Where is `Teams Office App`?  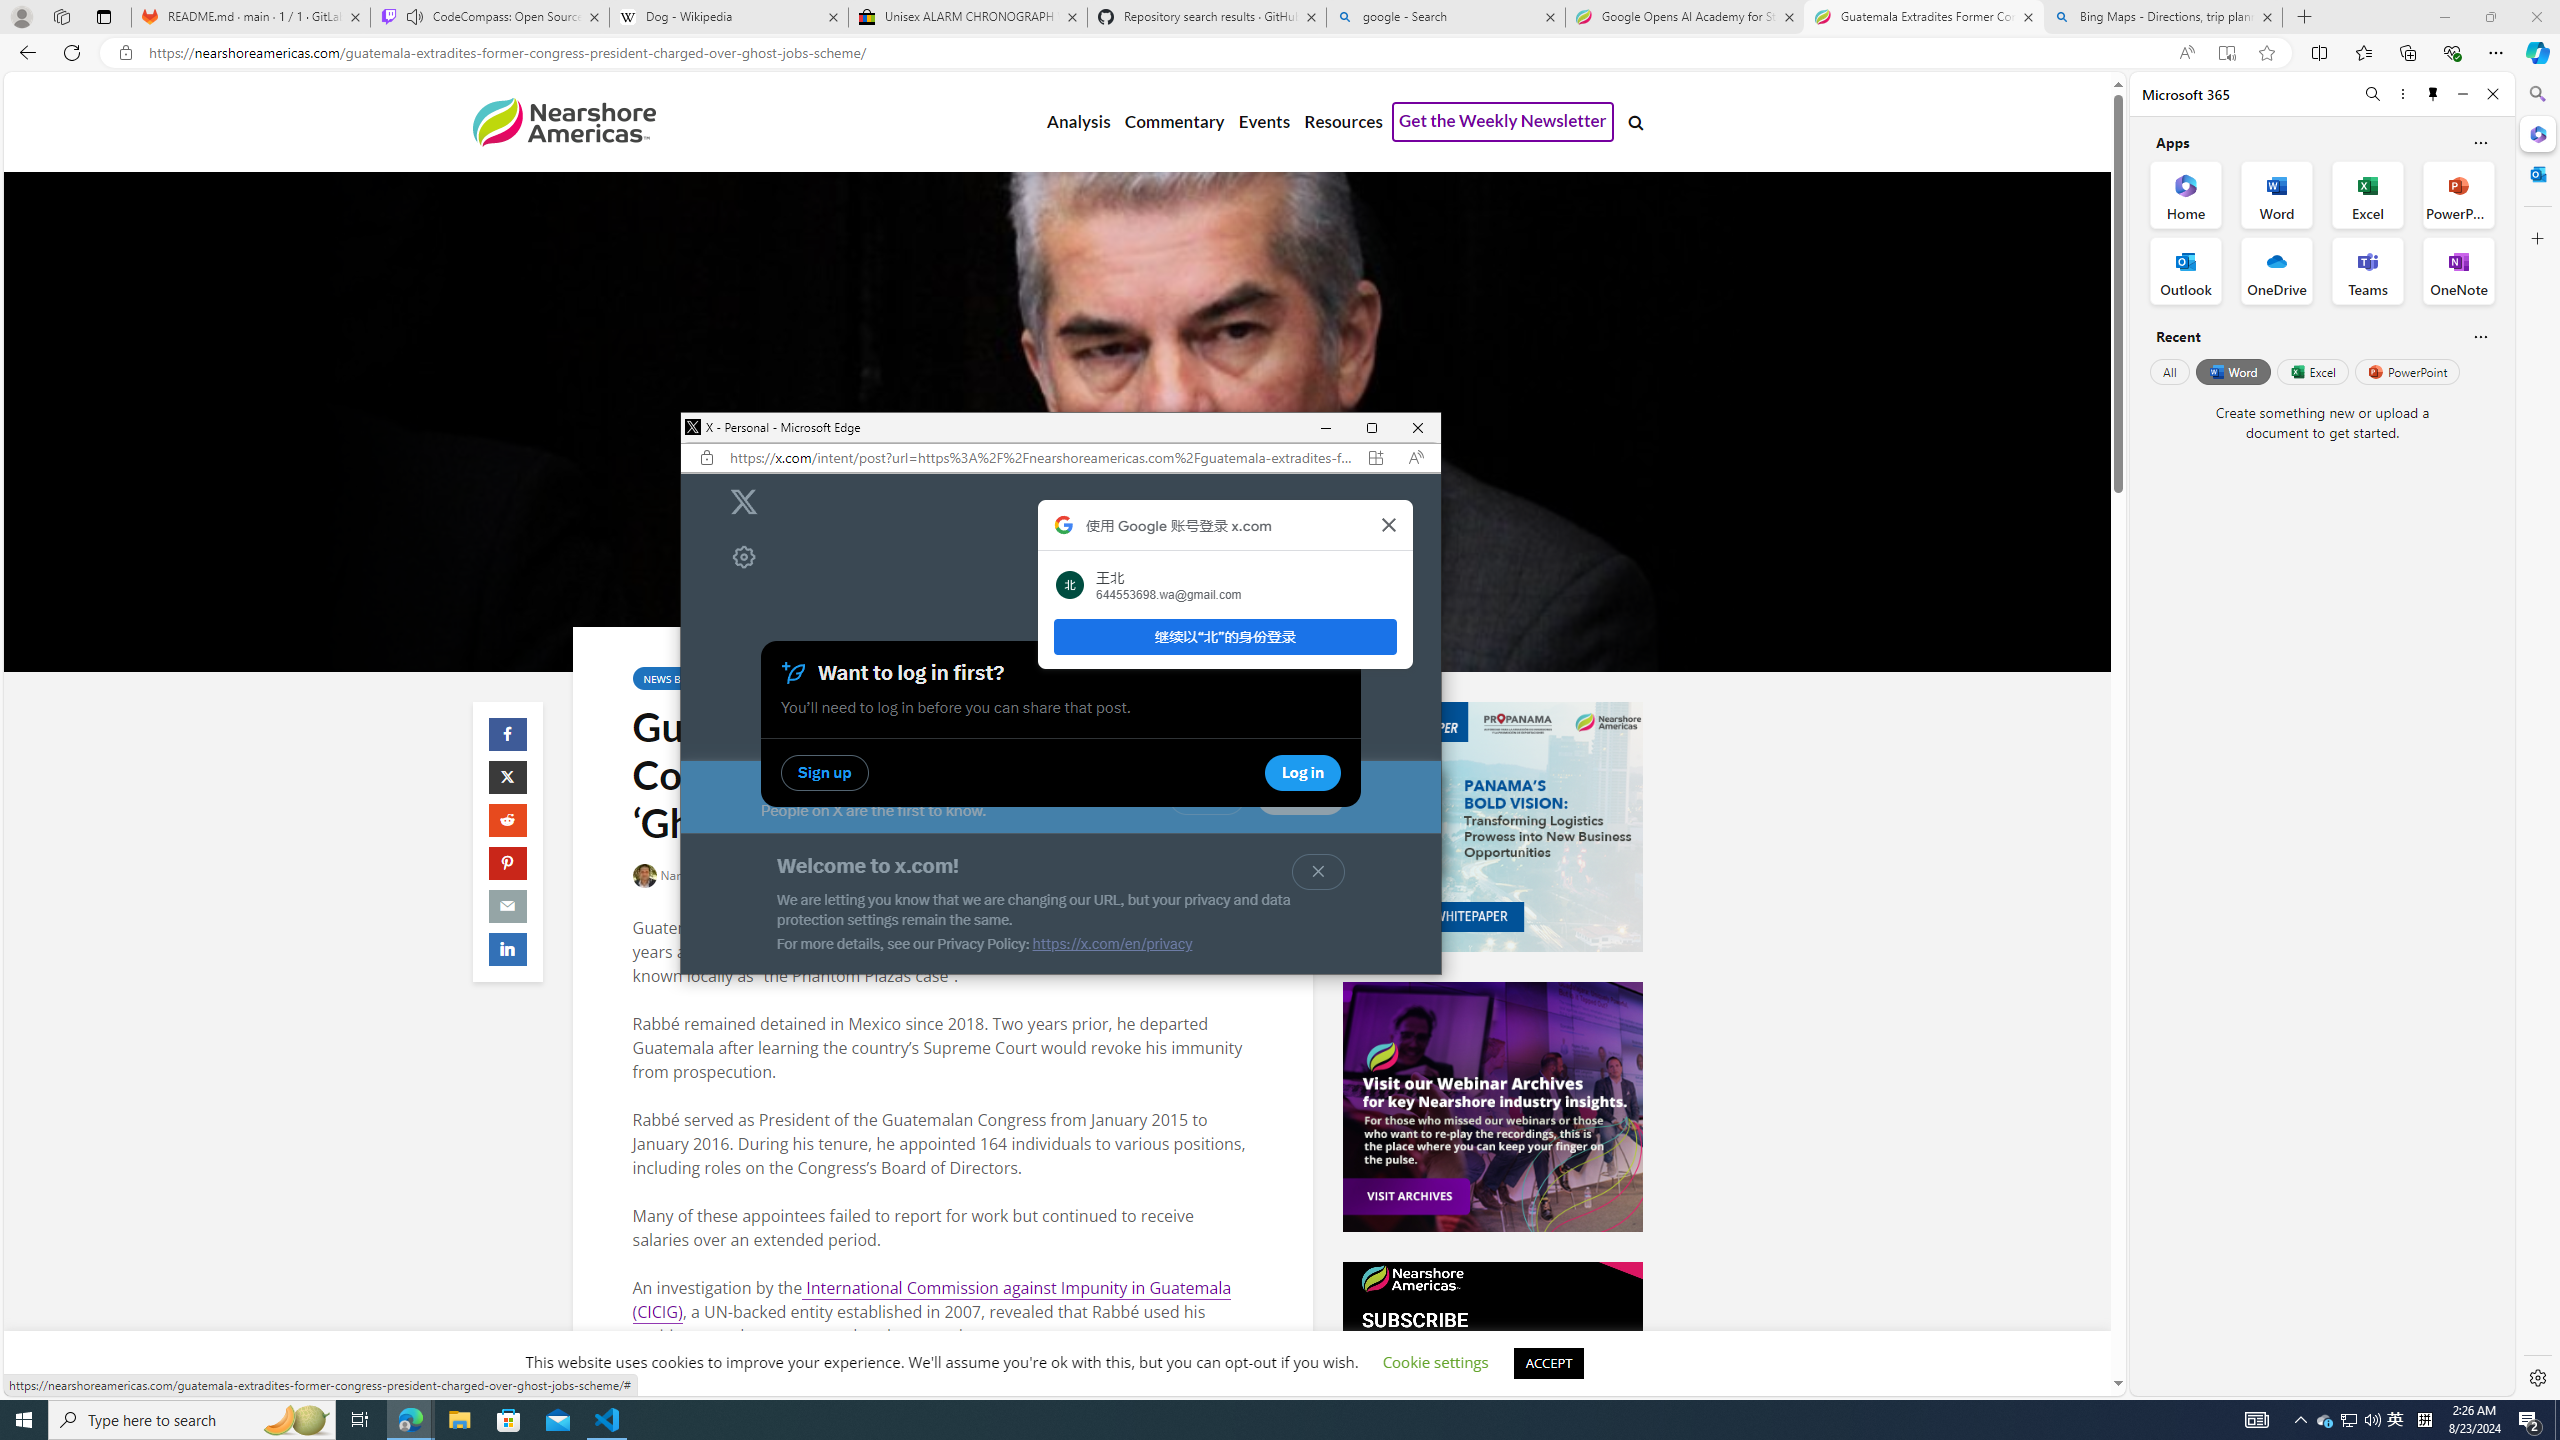 Teams Office App is located at coordinates (2368, 271).